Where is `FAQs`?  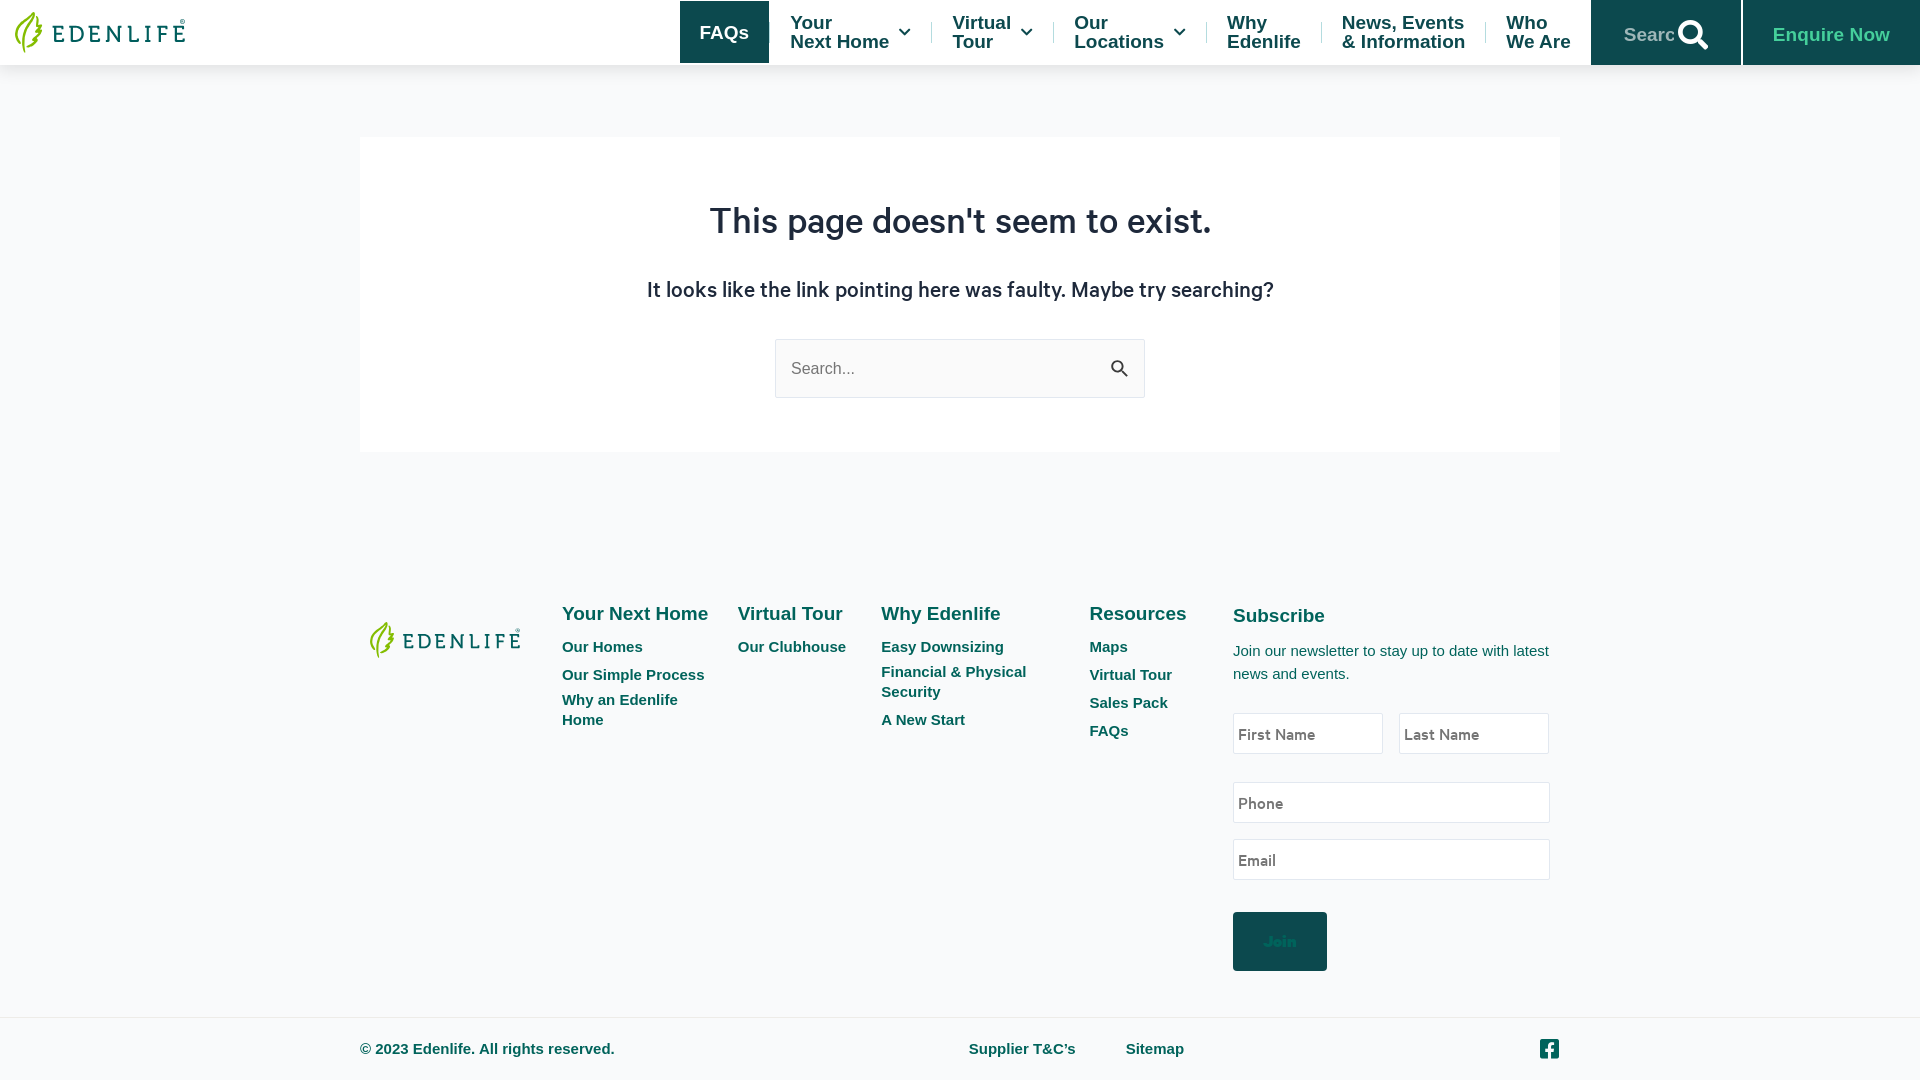
FAQs is located at coordinates (725, 32).